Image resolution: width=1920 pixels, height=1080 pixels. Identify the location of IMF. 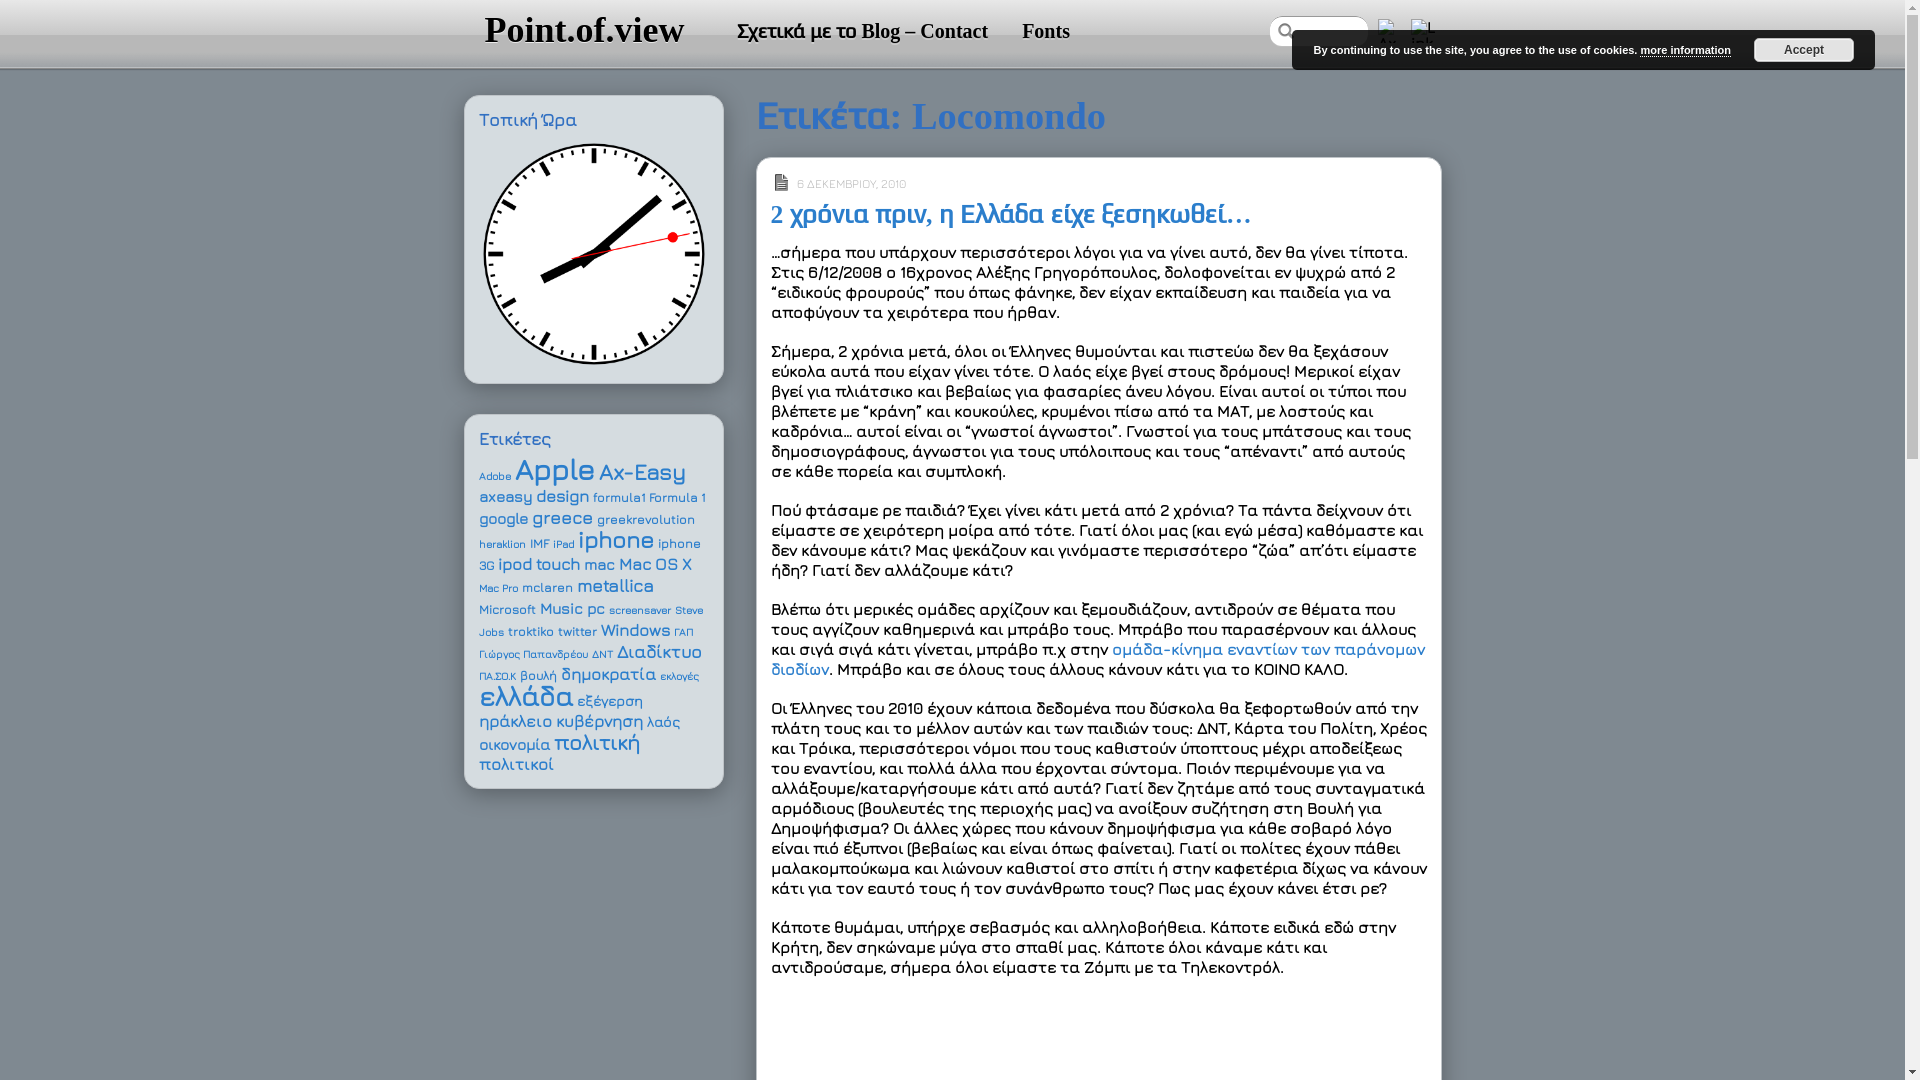
(540, 544).